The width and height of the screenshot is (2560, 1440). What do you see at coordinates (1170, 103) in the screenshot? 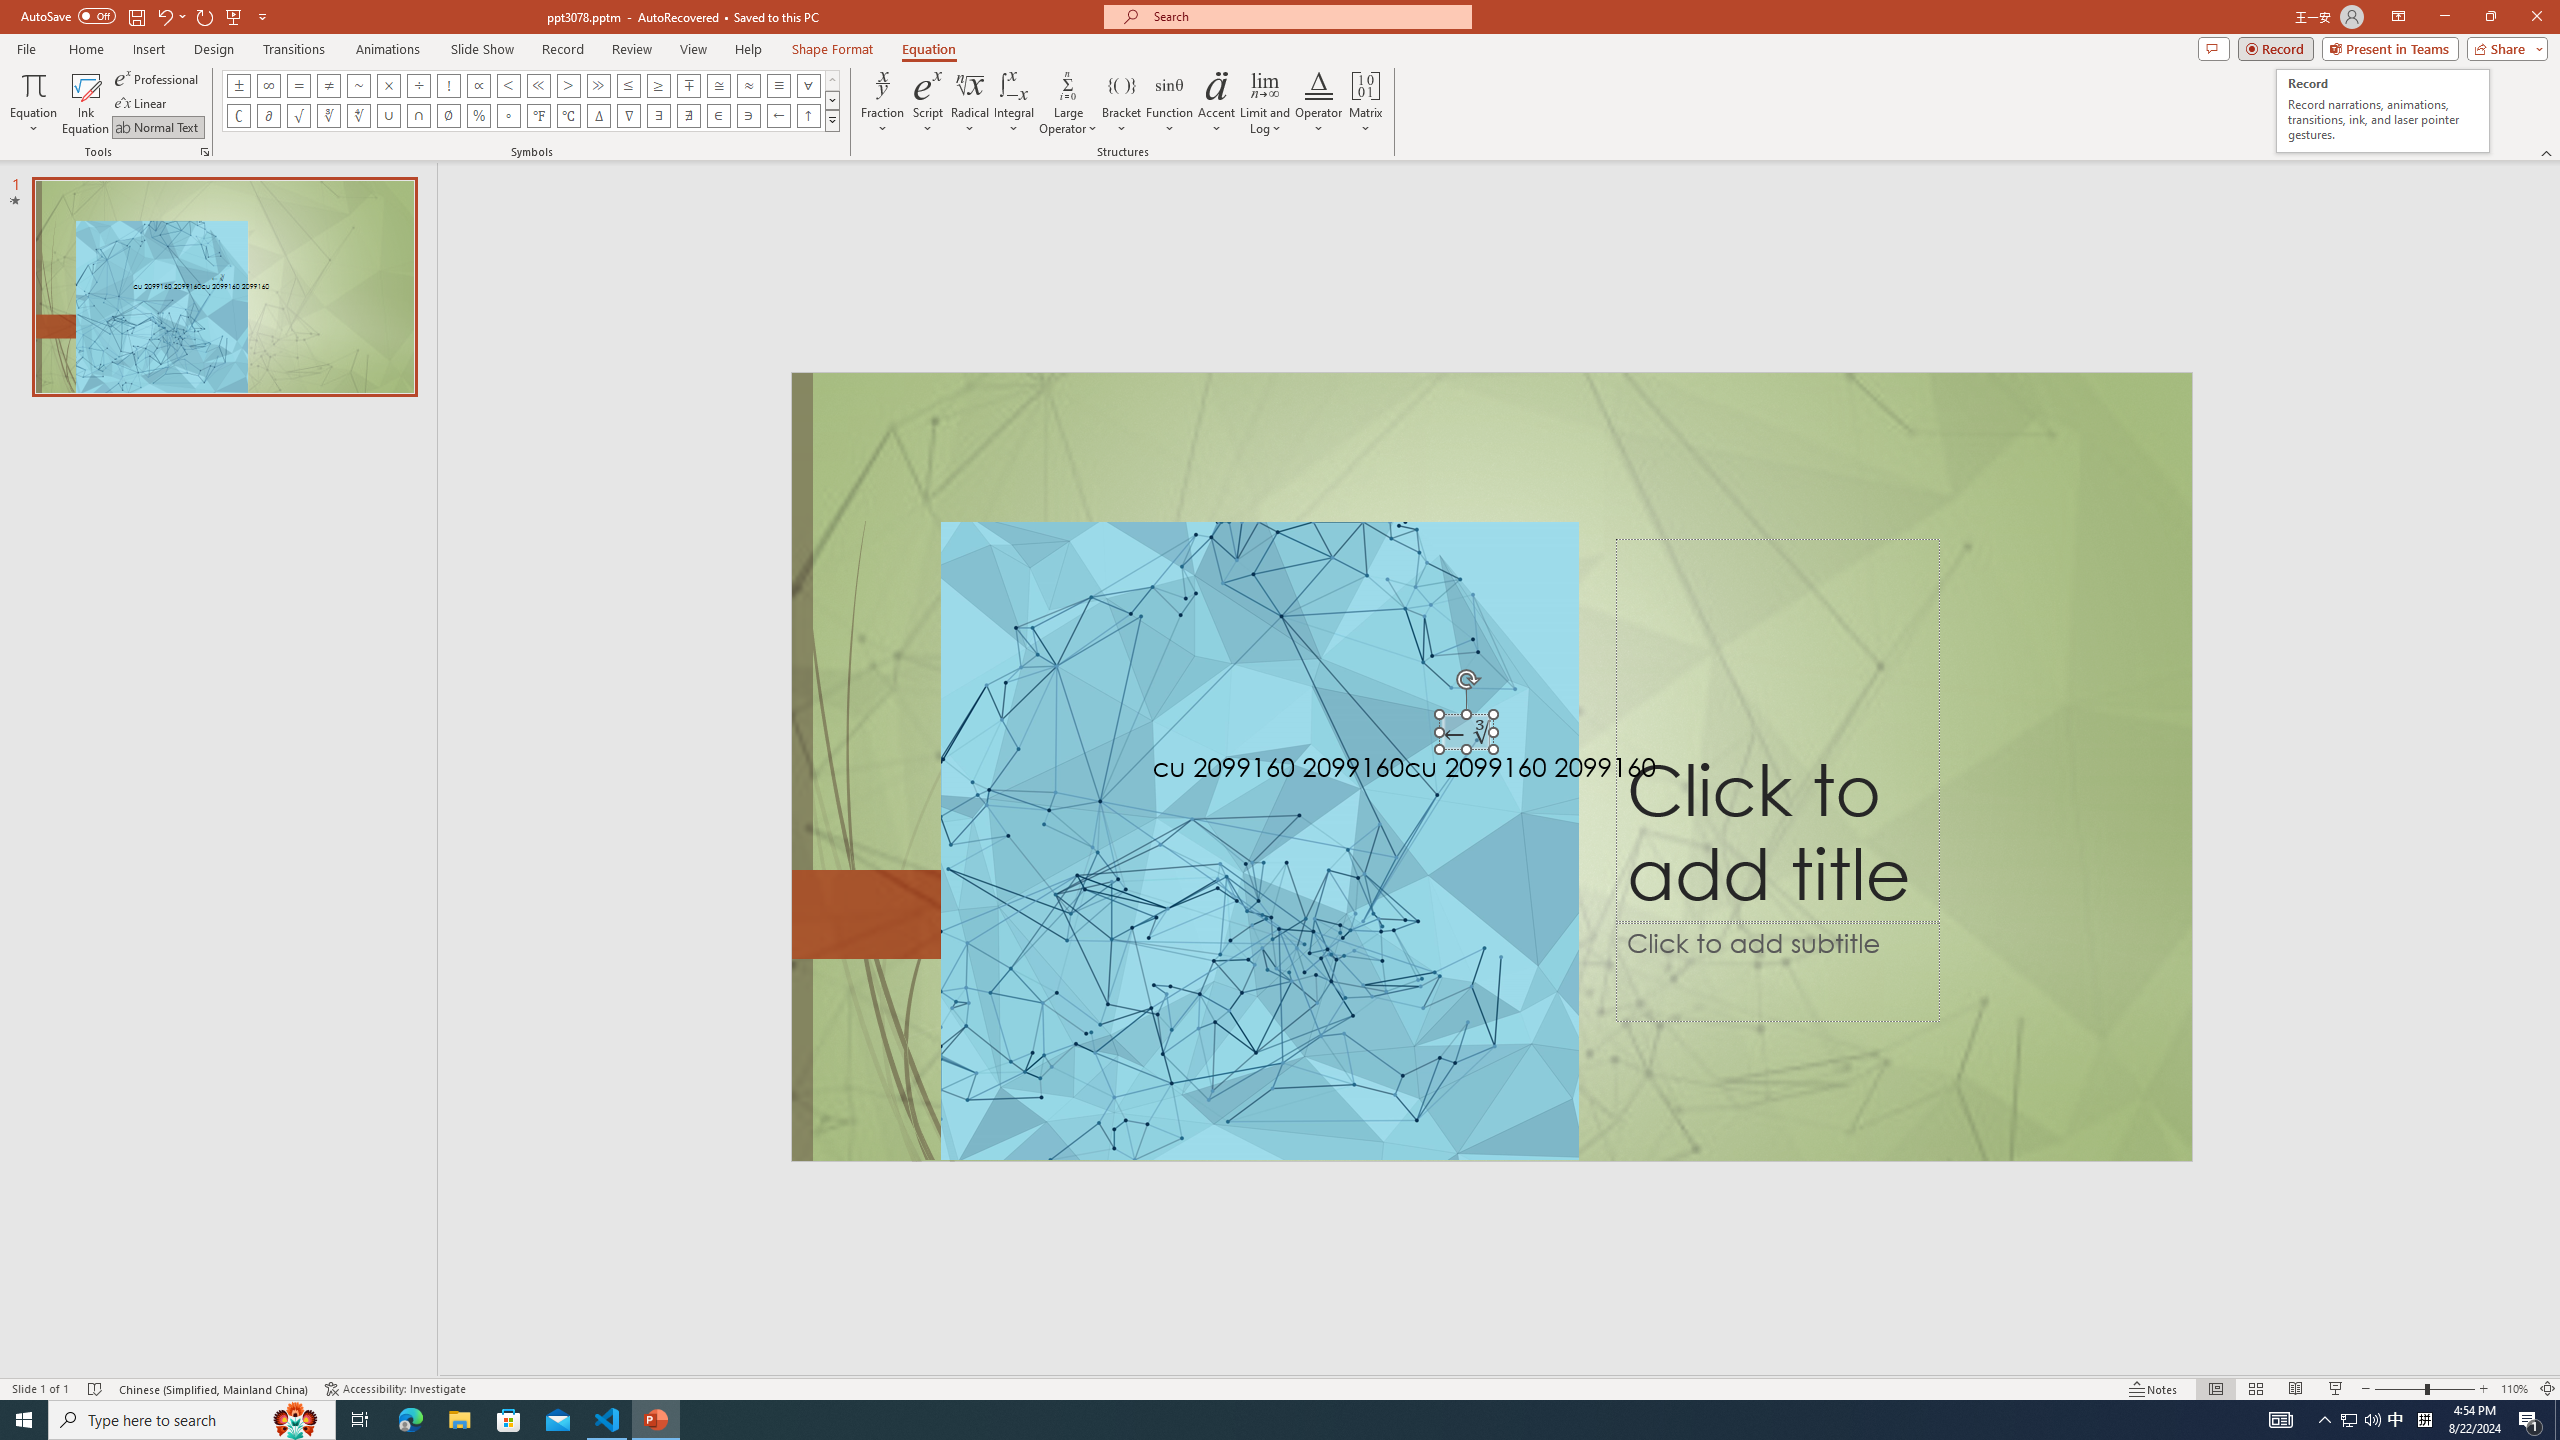
I see `Function` at bounding box center [1170, 103].